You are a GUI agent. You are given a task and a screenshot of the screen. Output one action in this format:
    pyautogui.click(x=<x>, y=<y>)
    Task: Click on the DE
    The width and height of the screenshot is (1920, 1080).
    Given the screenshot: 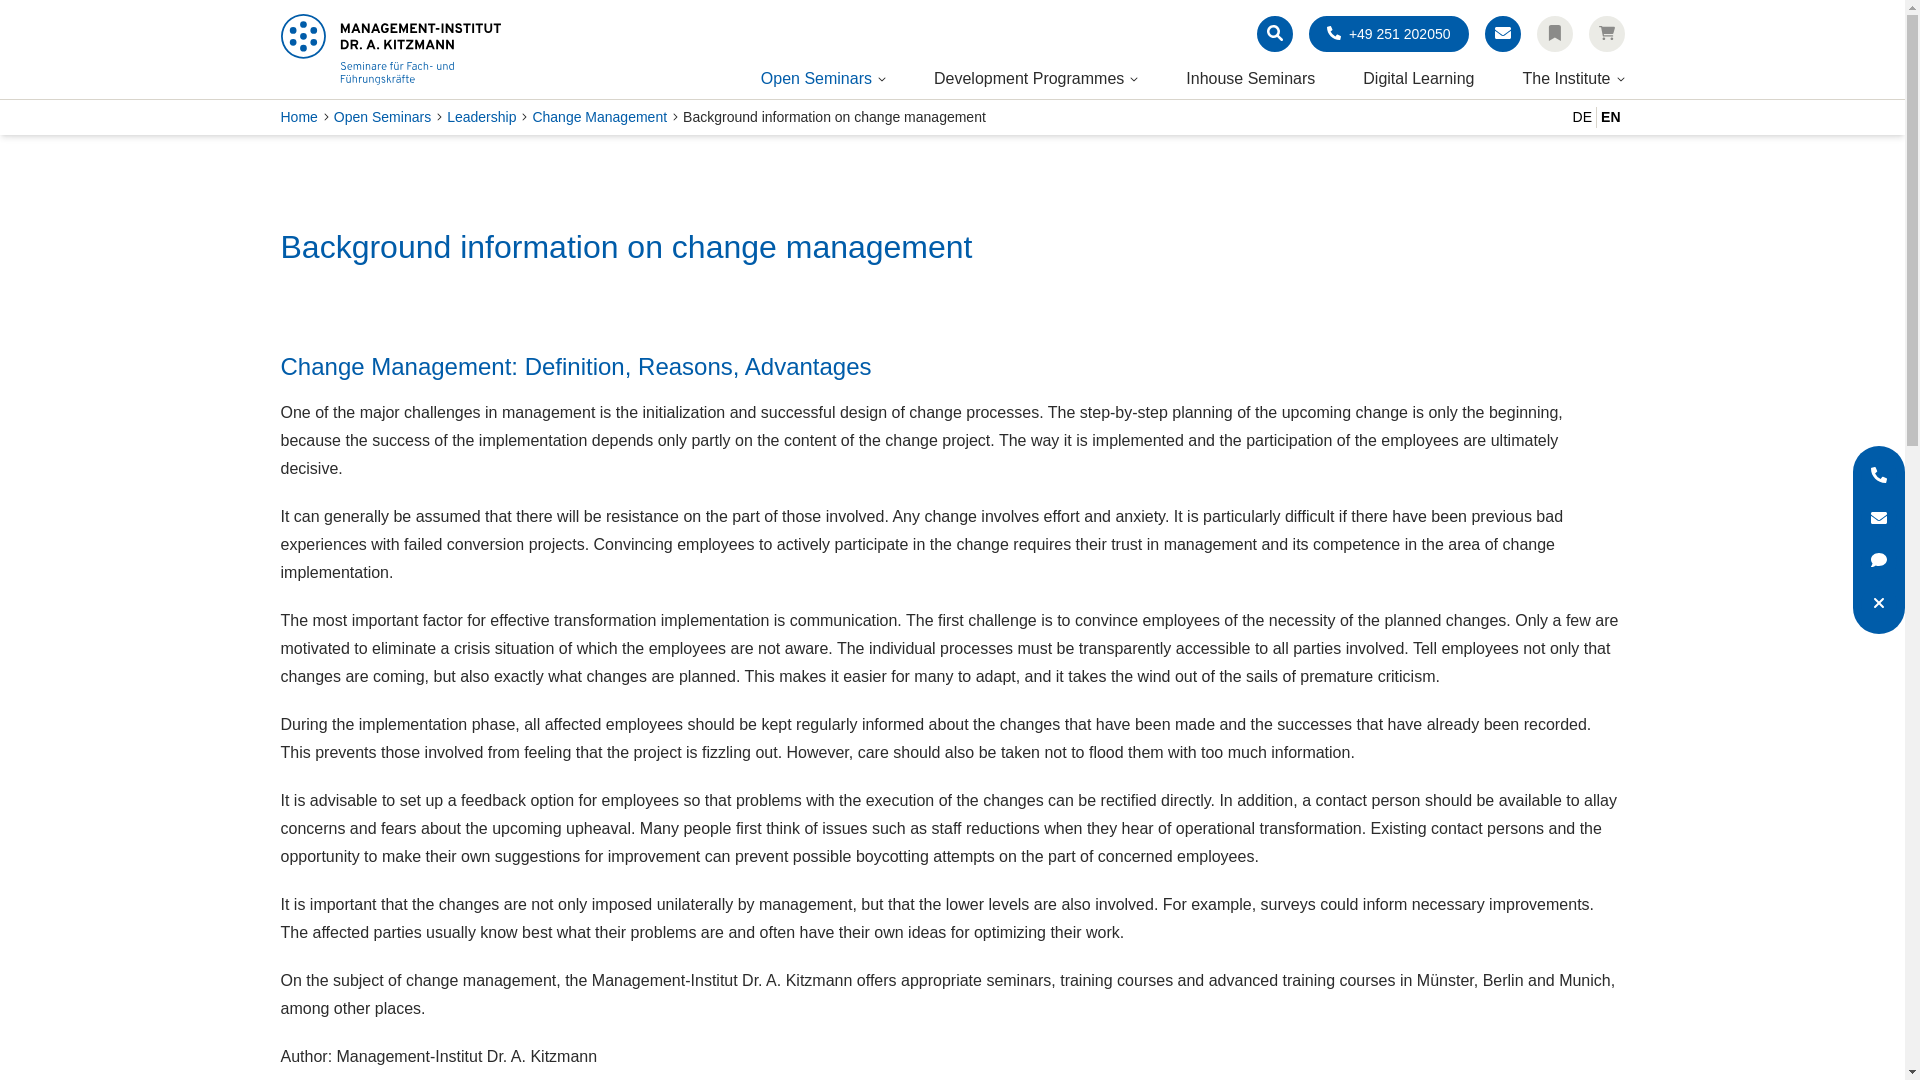 What is the action you would take?
    pyautogui.click(x=1582, y=117)
    